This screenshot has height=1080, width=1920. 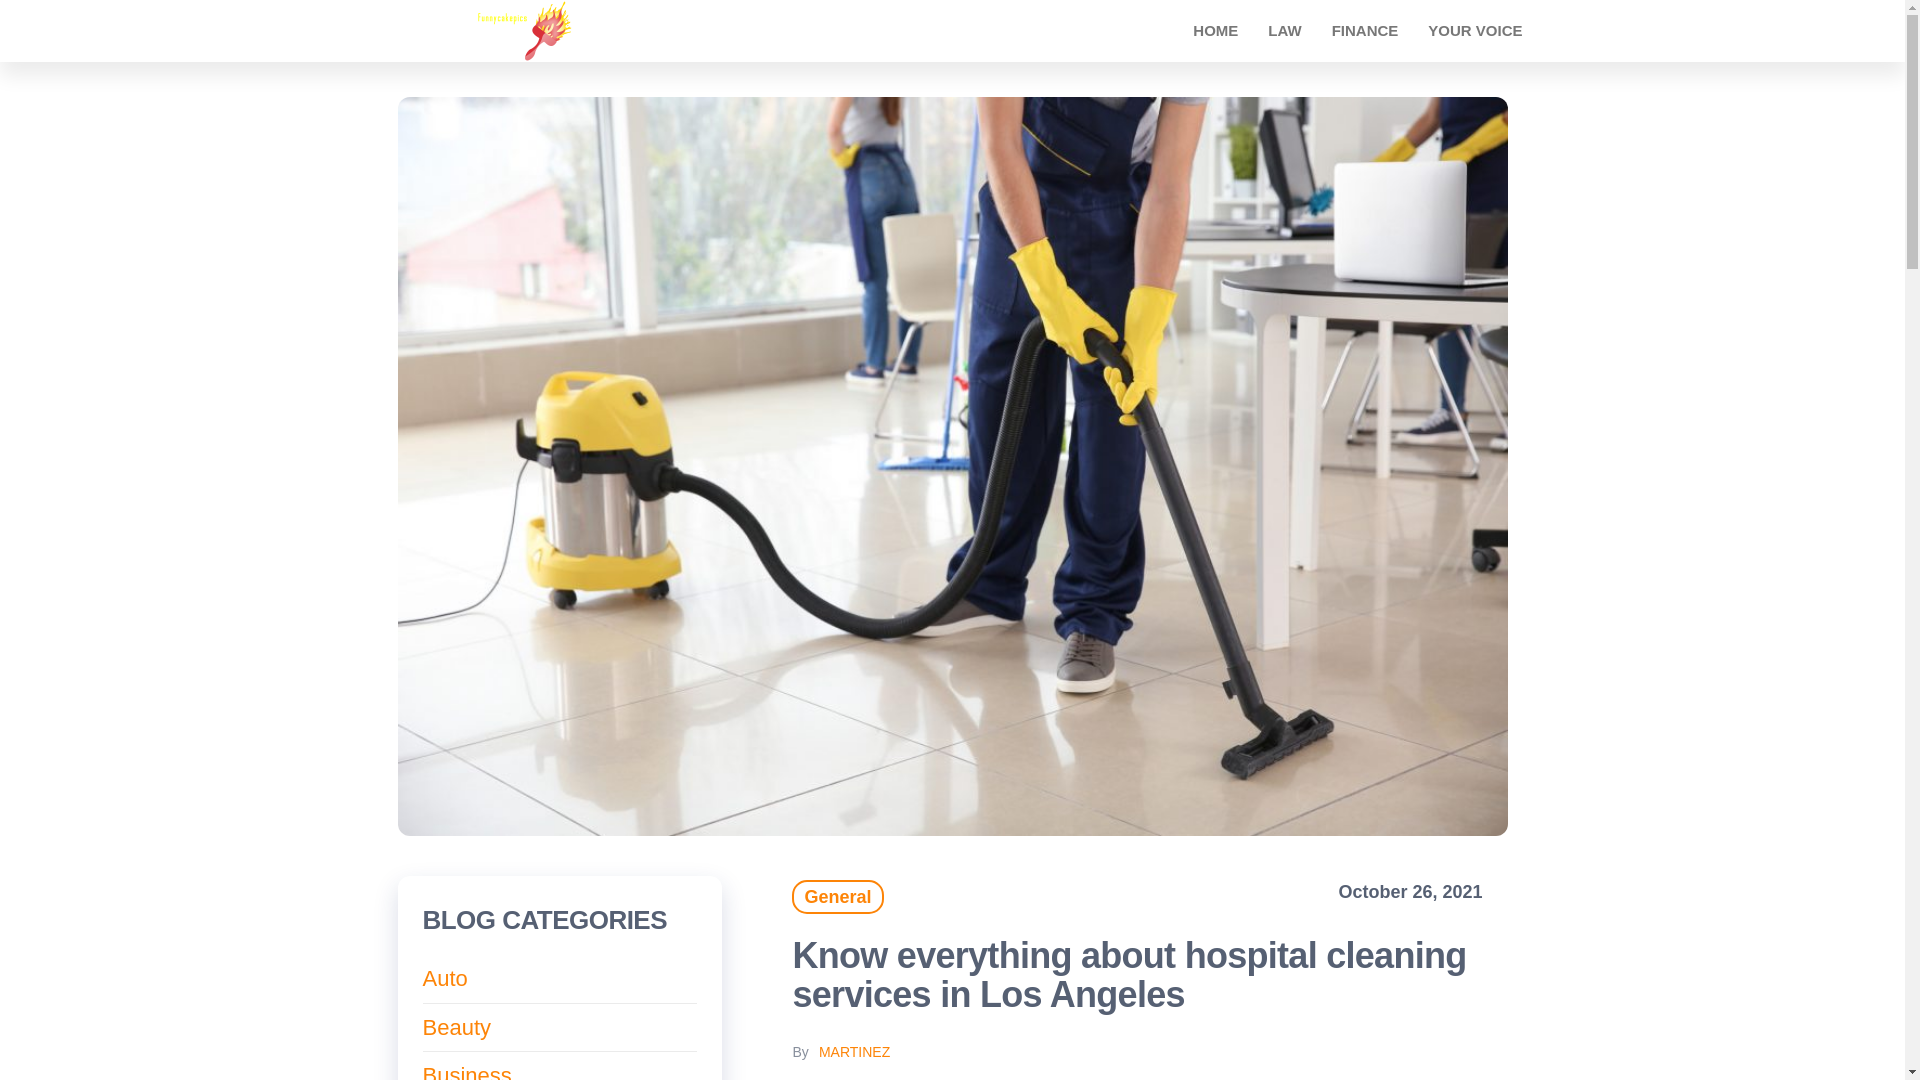 What do you see at coordinates (1475, 30) in the screenshot?
I see `YOUR VOICE` at bounding box center [1475, 30].